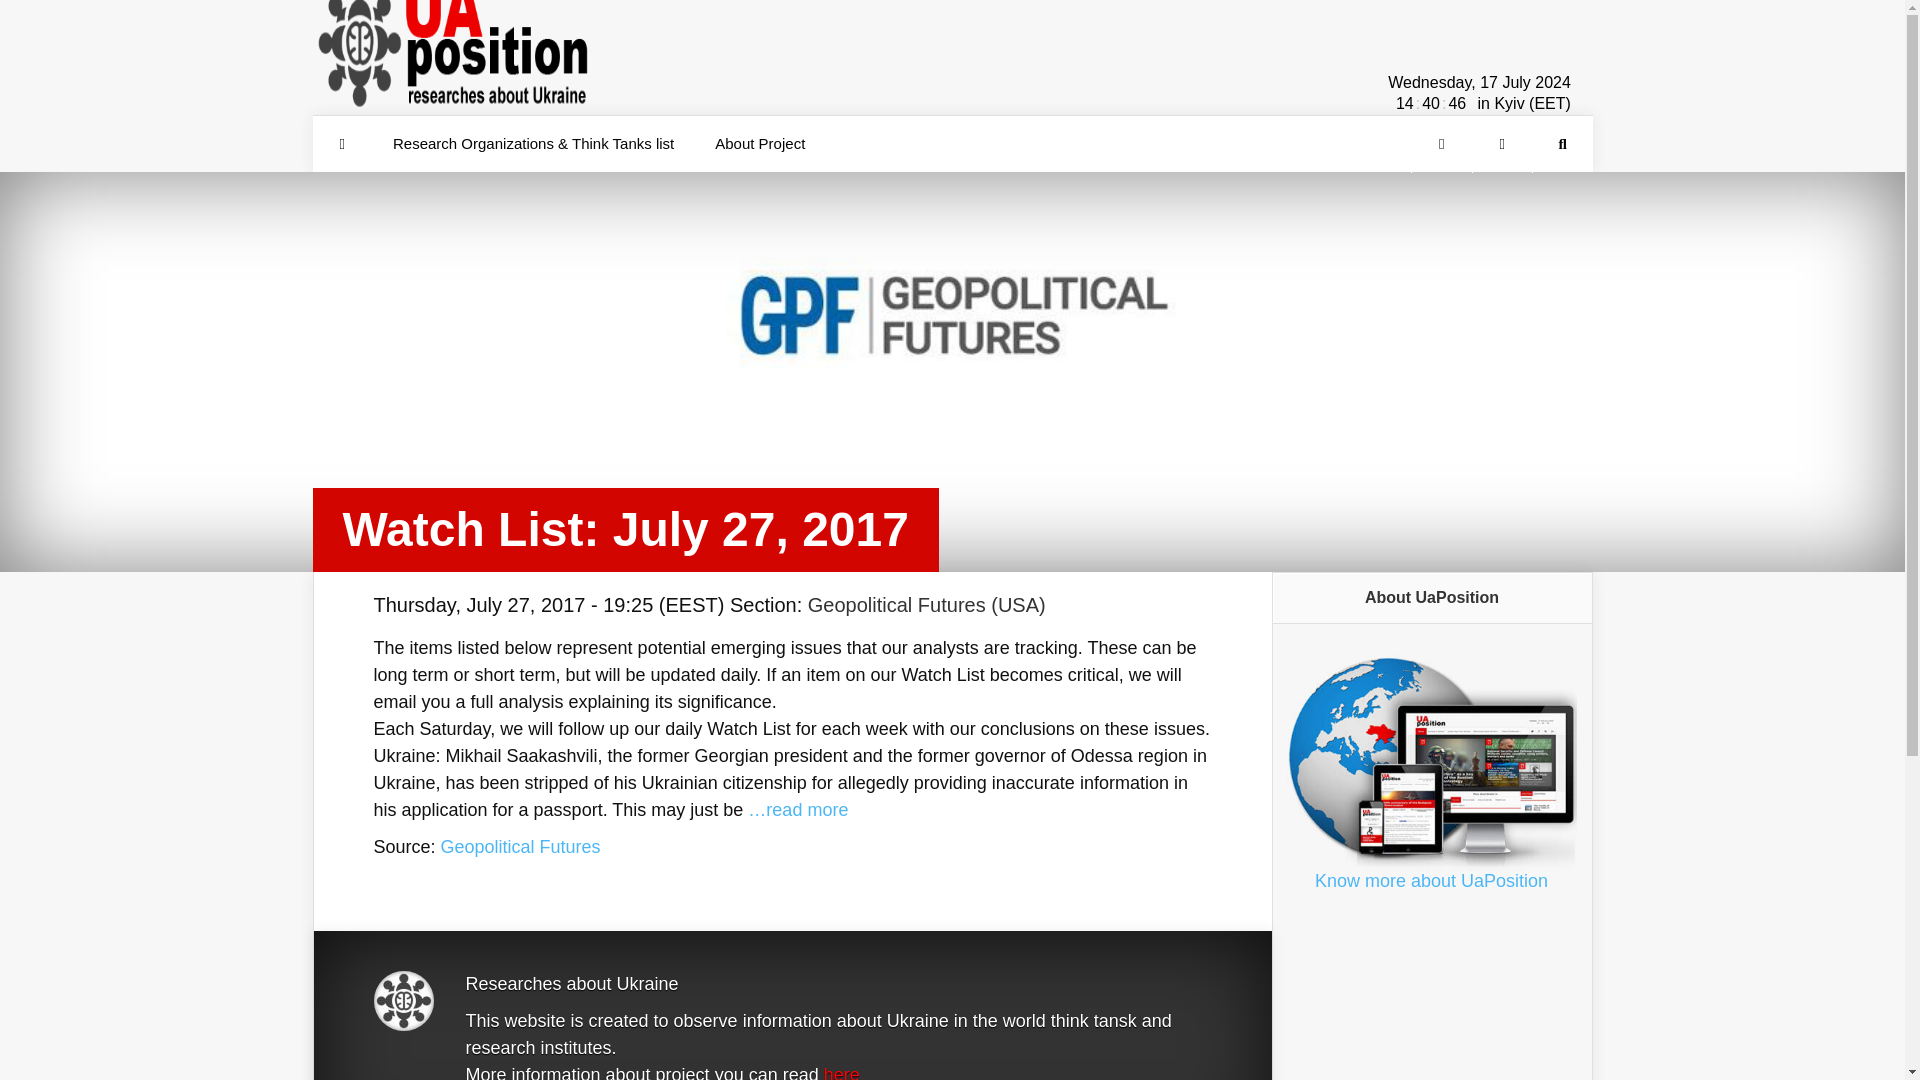 The height and width of the screenshot is (1080, 1920). Describe the element at coordinates (520, 847) in the screenshot. I see `Geopolitical Futures` at that location.